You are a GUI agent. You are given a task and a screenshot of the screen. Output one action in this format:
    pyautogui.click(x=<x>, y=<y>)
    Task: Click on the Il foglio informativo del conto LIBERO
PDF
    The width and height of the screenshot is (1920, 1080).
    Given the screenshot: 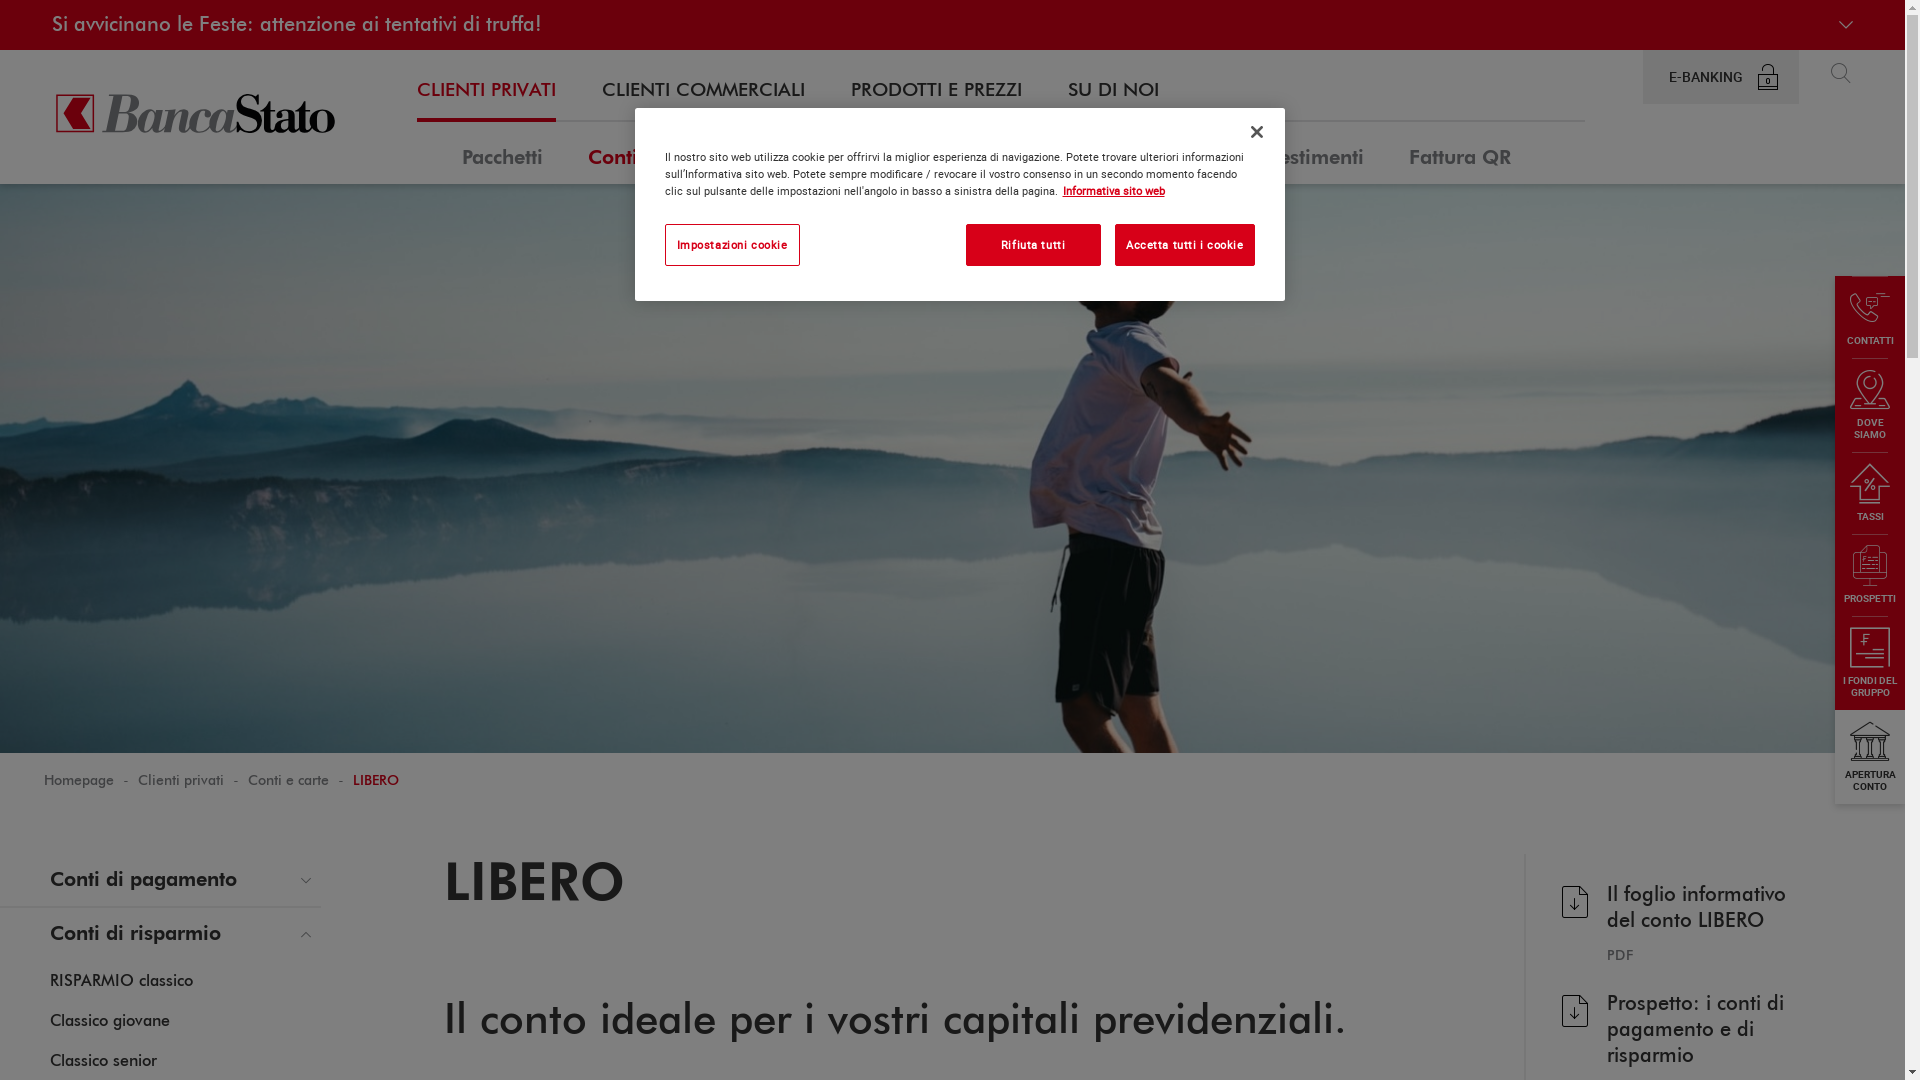 What is the action you would take?
    pyautogui.click(x=1687, y=922)
    